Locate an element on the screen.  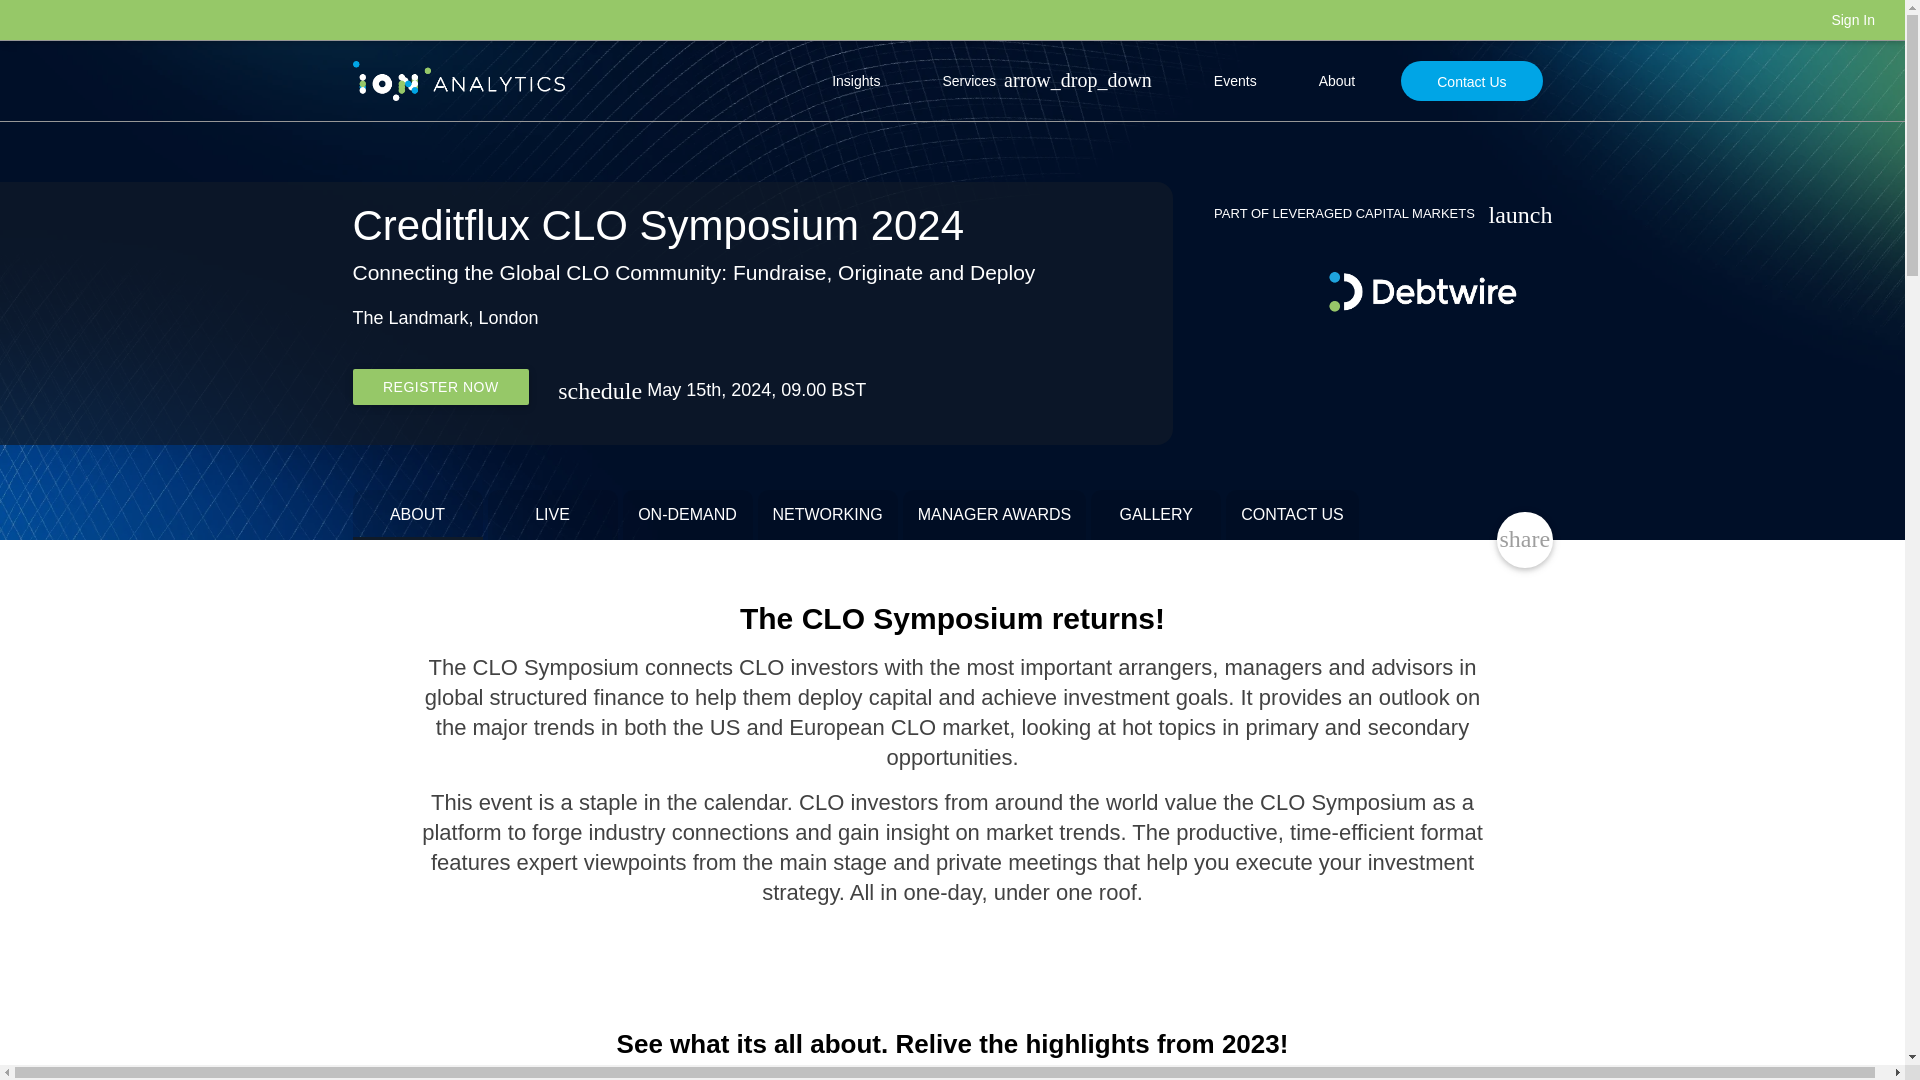
GALLERY is located at coordinates (1156, 515).